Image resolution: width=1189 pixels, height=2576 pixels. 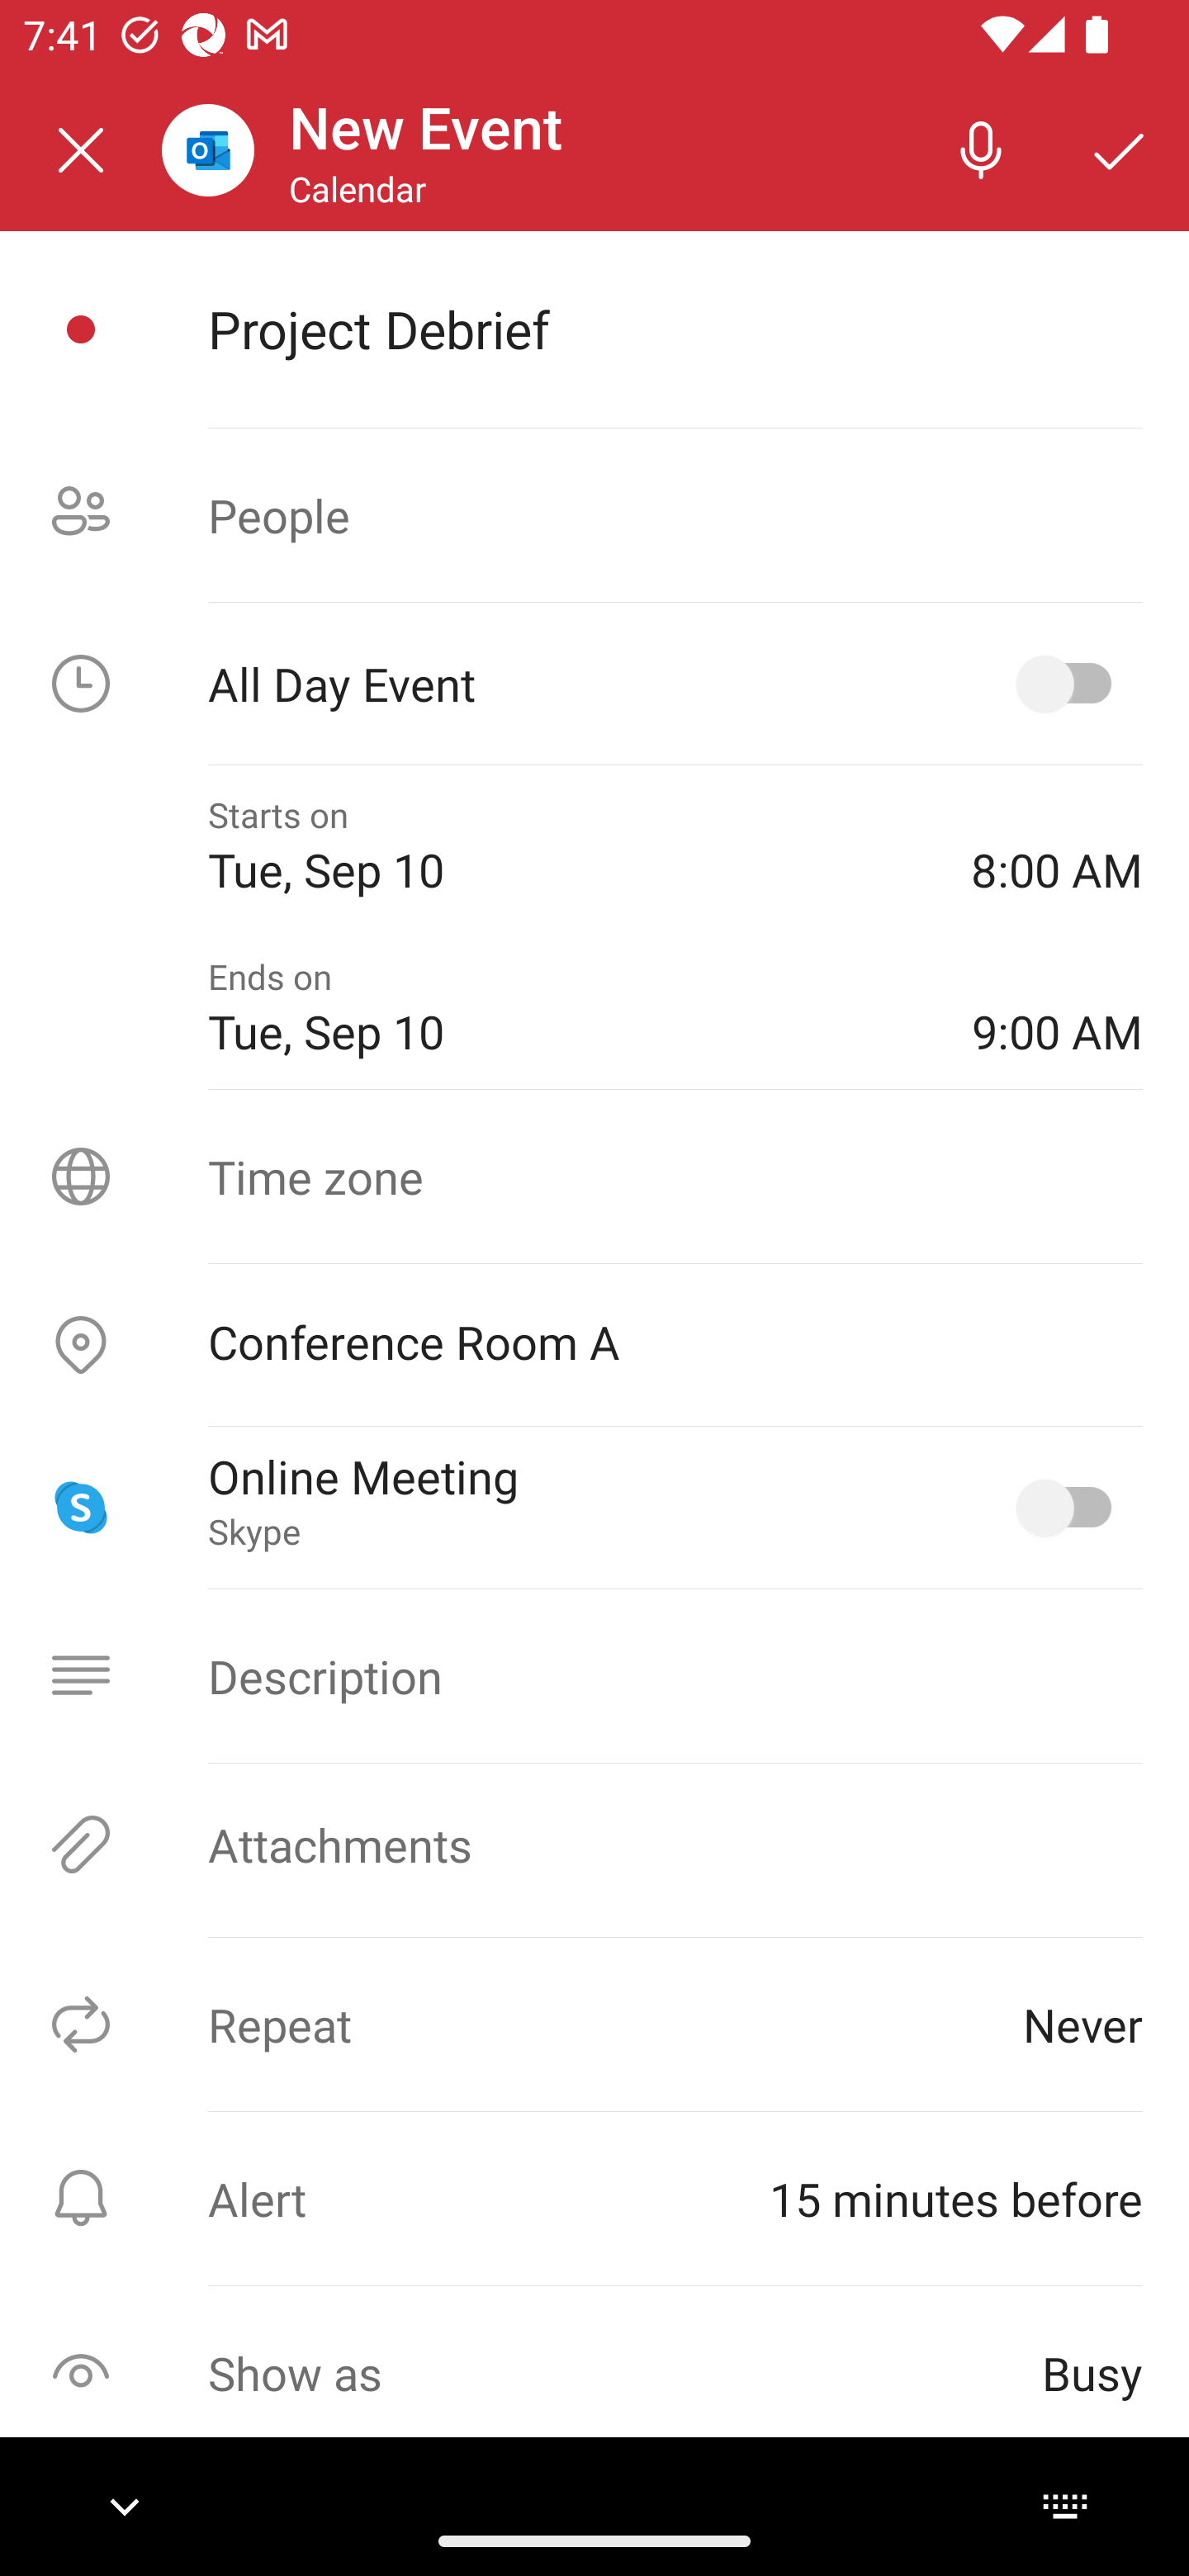 What do you see at coordinates (1120, 149) in the screenshot?
I see `Save` at bounding box center [1120, 149].